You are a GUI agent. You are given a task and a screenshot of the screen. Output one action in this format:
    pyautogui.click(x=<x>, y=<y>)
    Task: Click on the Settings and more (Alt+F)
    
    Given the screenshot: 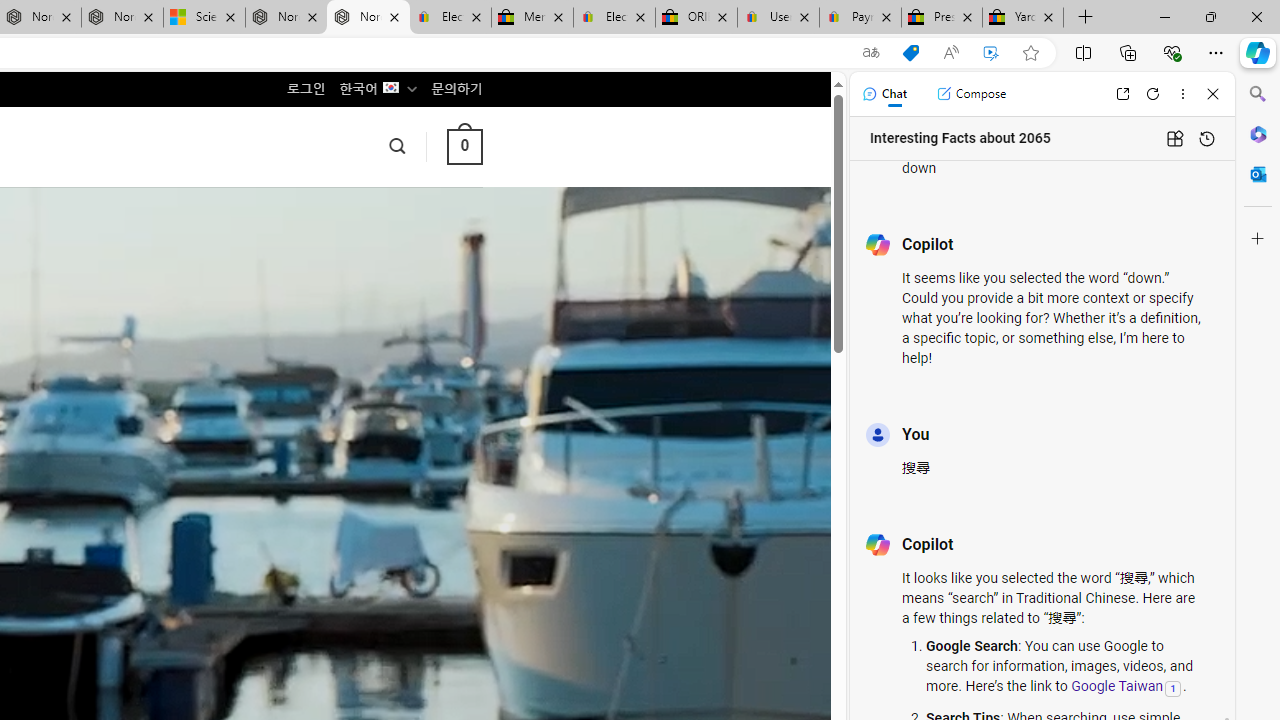 What is the action you would take?
    pyautogui.click(x=1216, y=52)
    